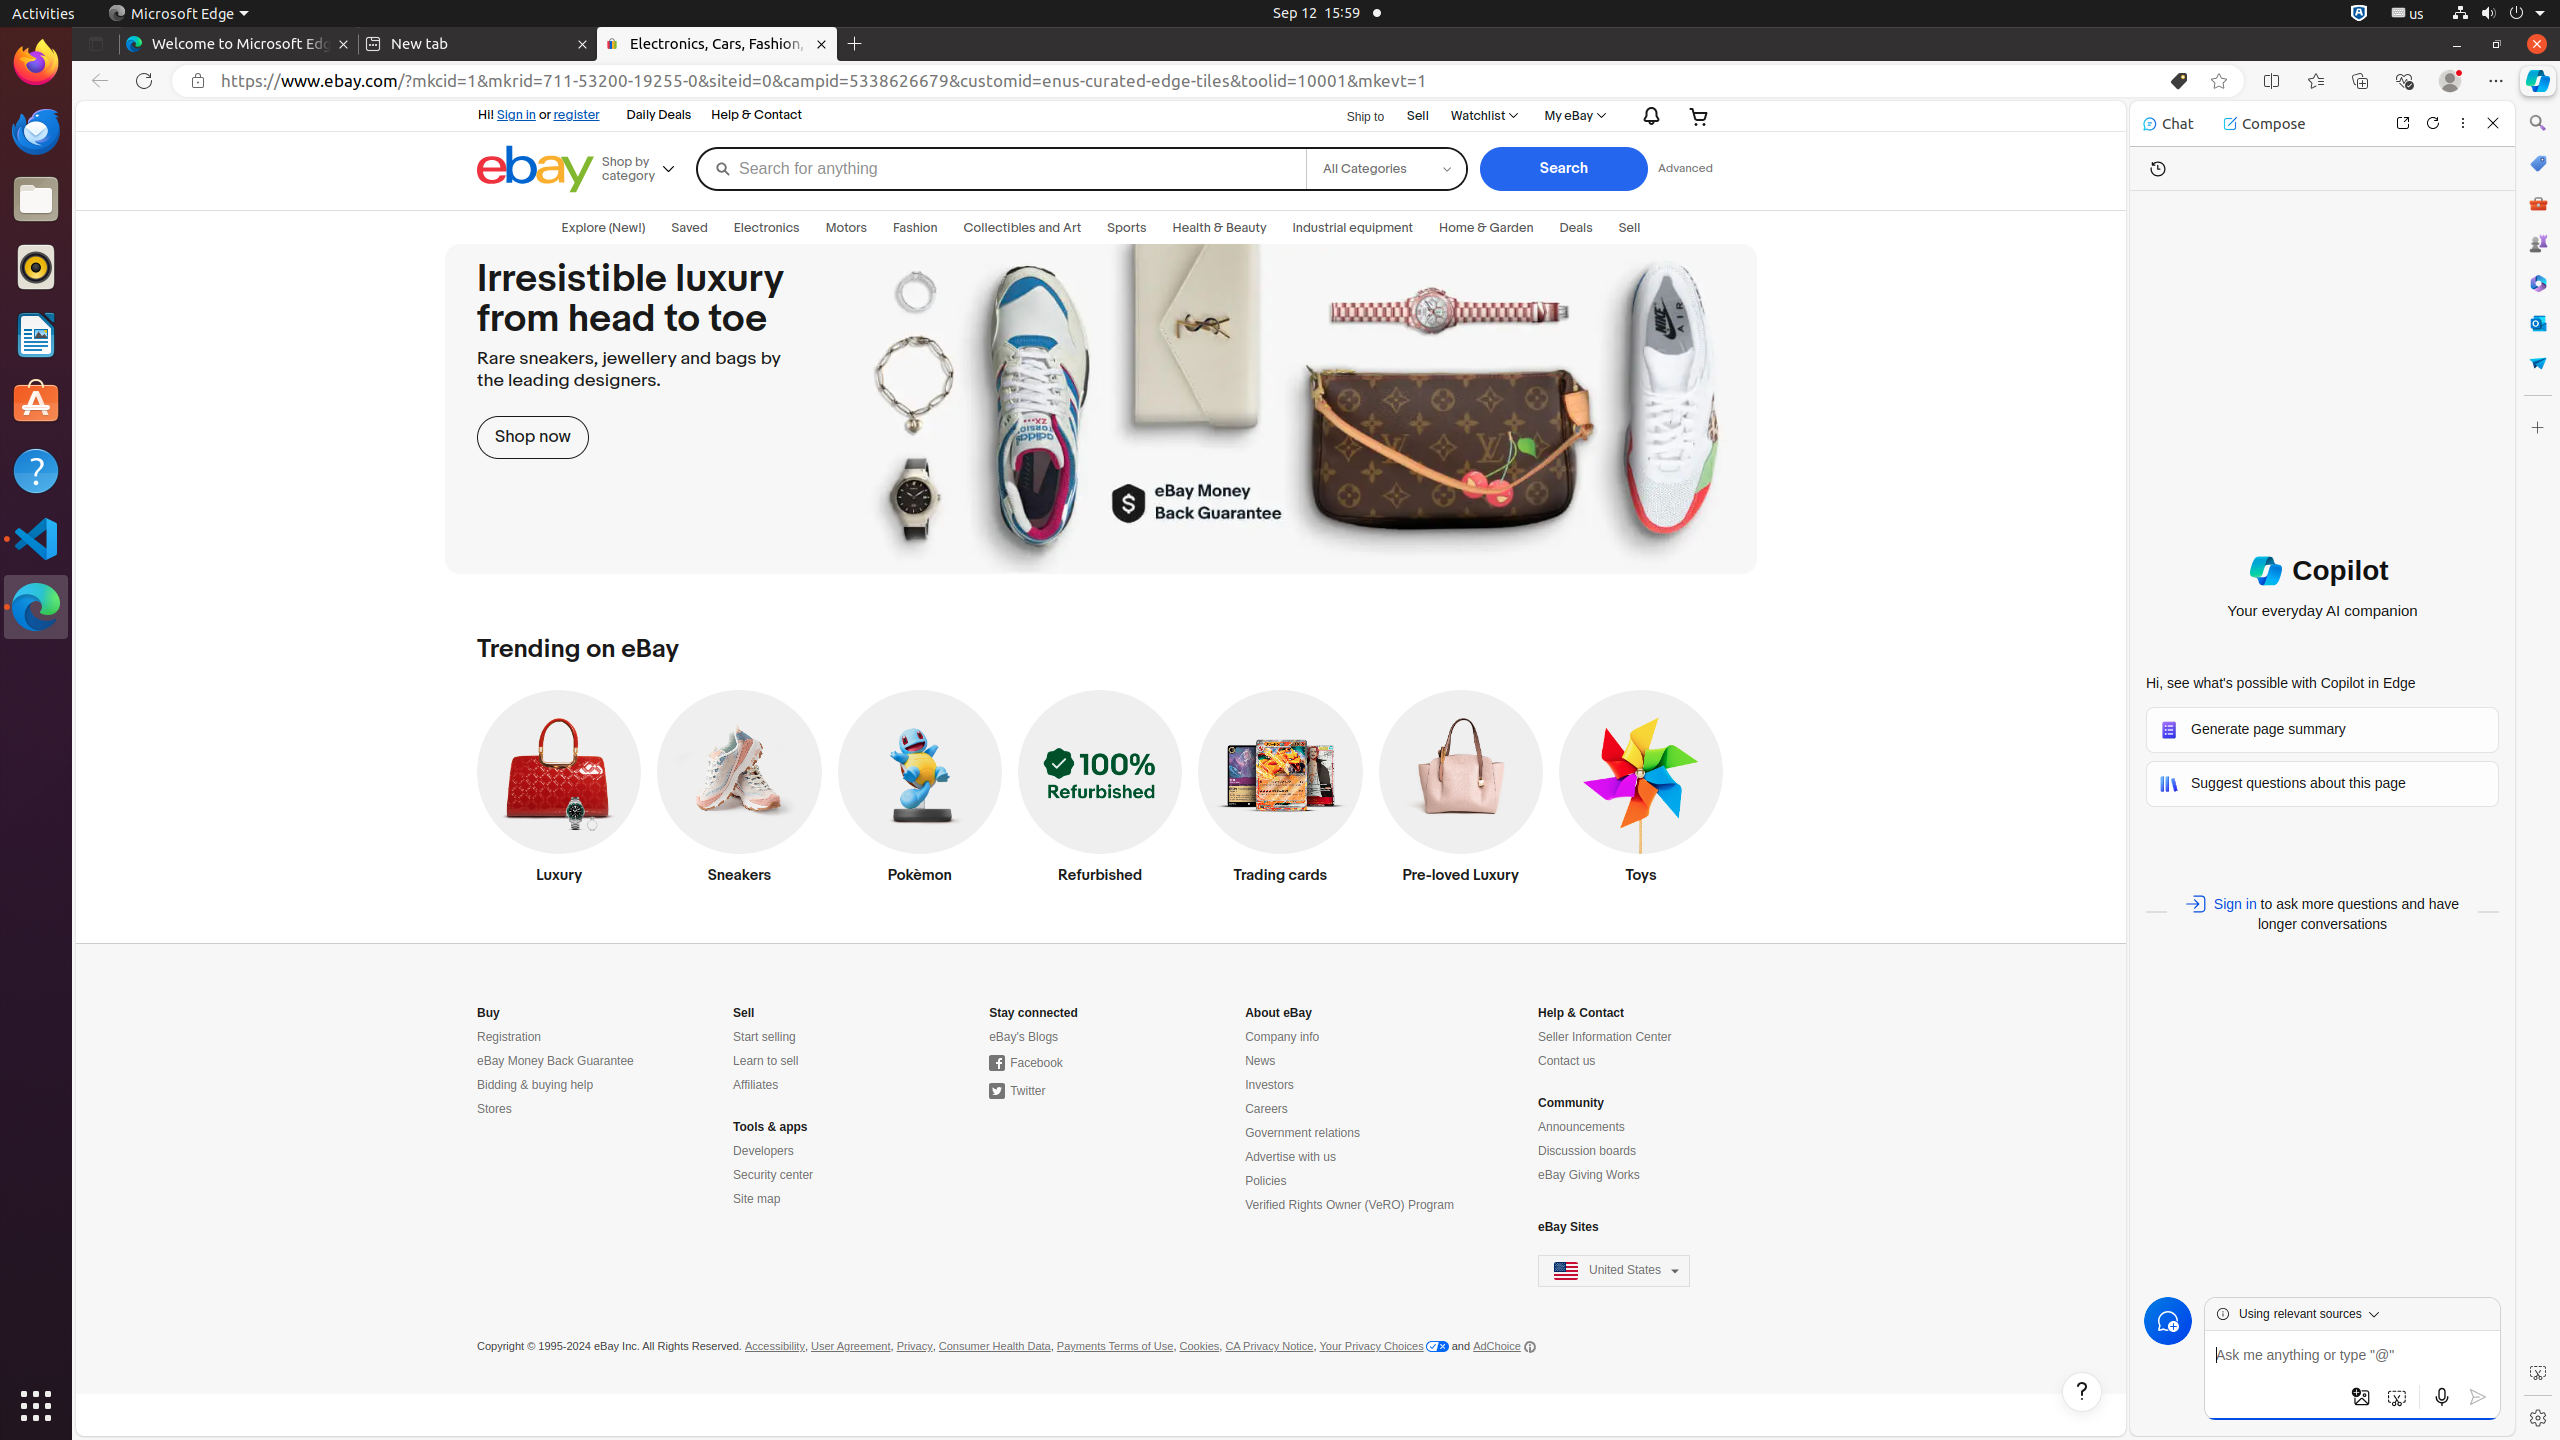 Image resolution: width=2560 pixels, height=1440 pixels. Describe the element at coordinates (1605, 1038) in the screenshot. I see `Seller Information Center` at that location.